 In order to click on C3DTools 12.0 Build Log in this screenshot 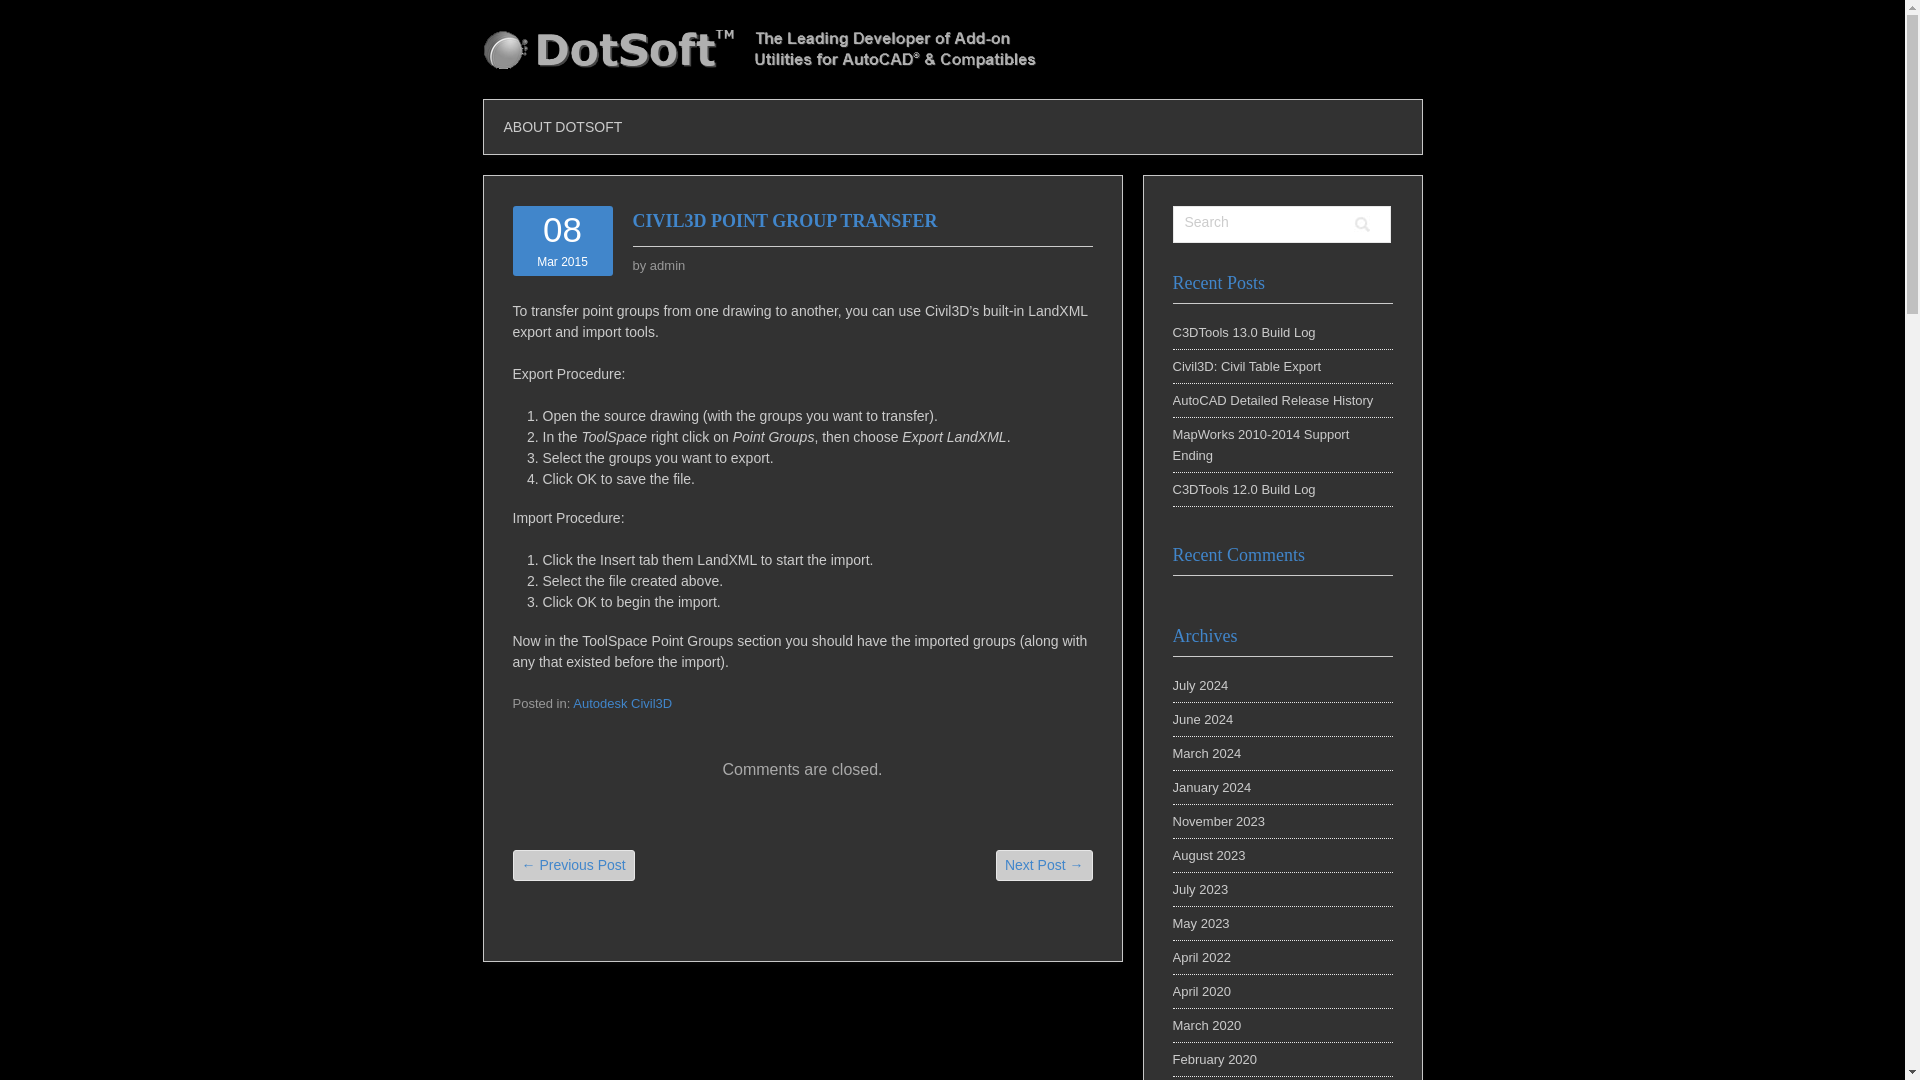, I will do `click(1243, 488)`.